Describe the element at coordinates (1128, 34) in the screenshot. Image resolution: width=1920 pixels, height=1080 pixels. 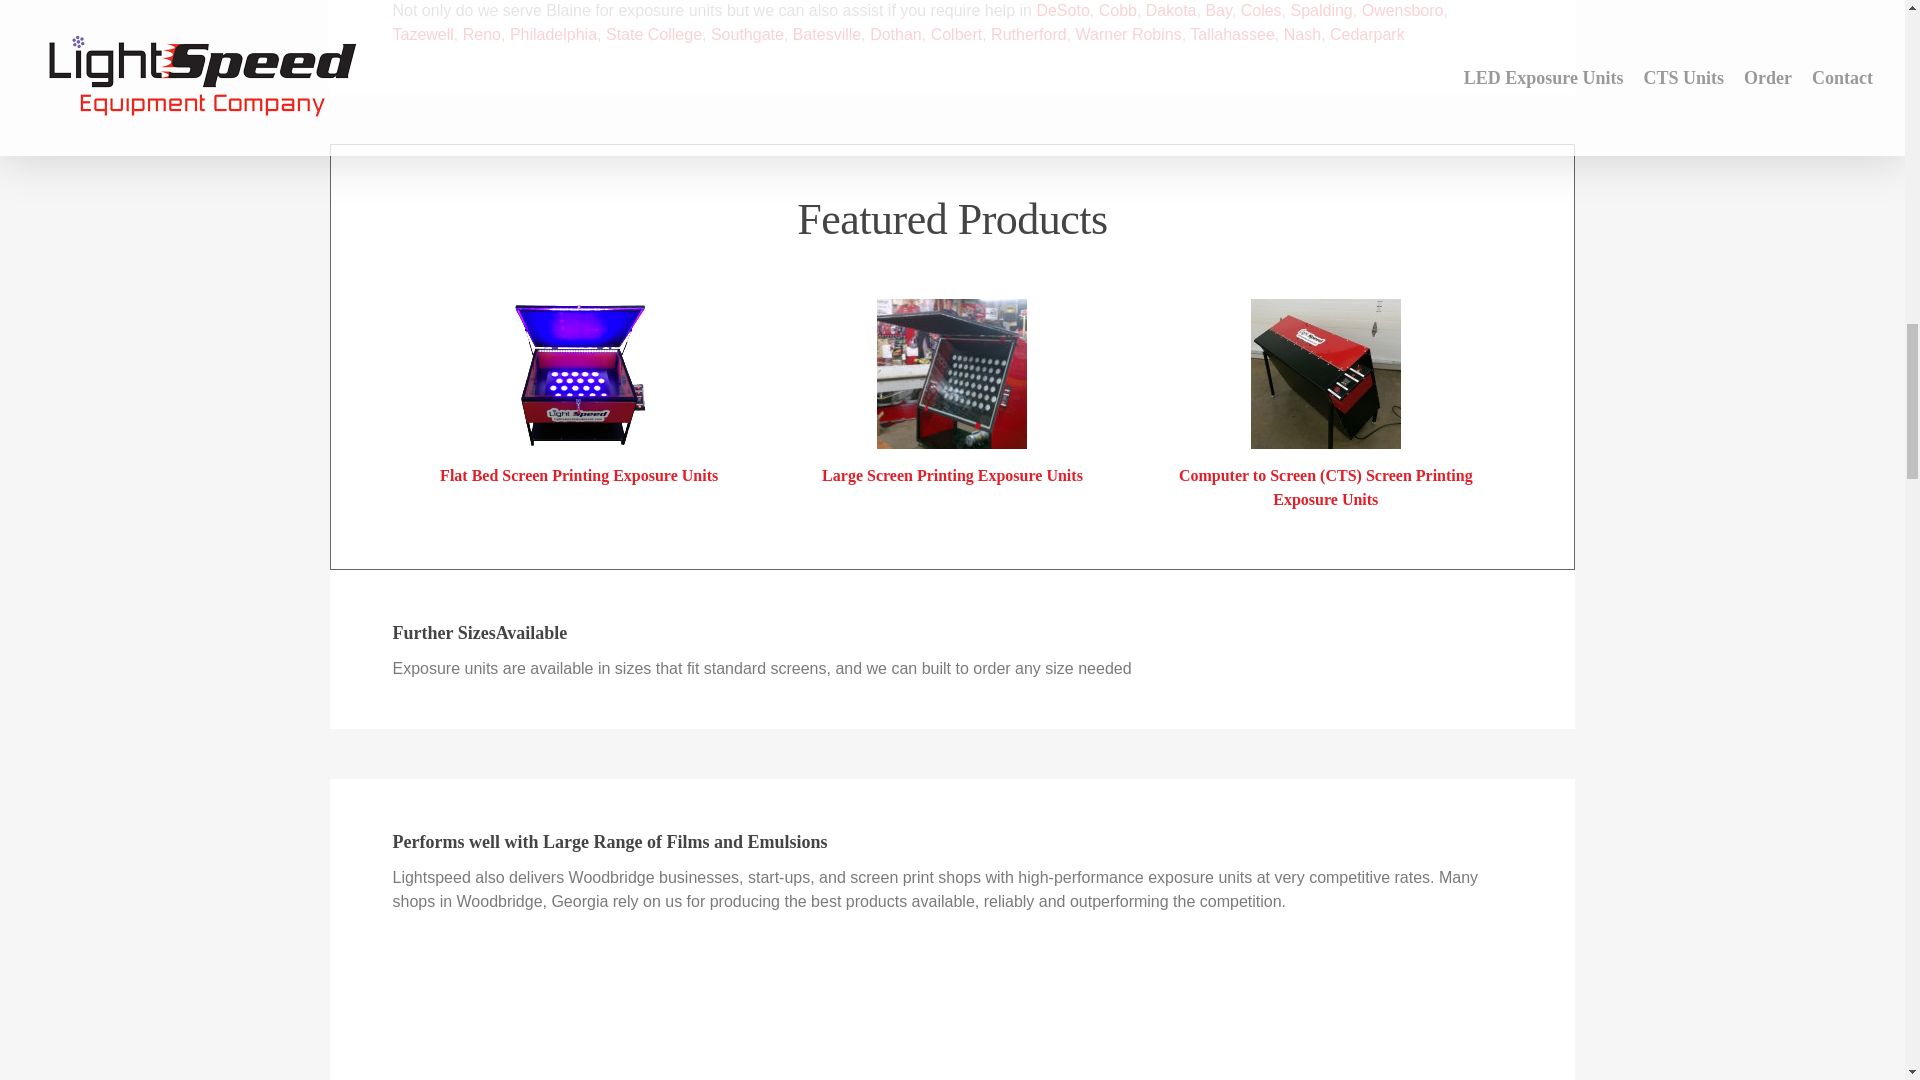
I see `Warner Robins` at that location.